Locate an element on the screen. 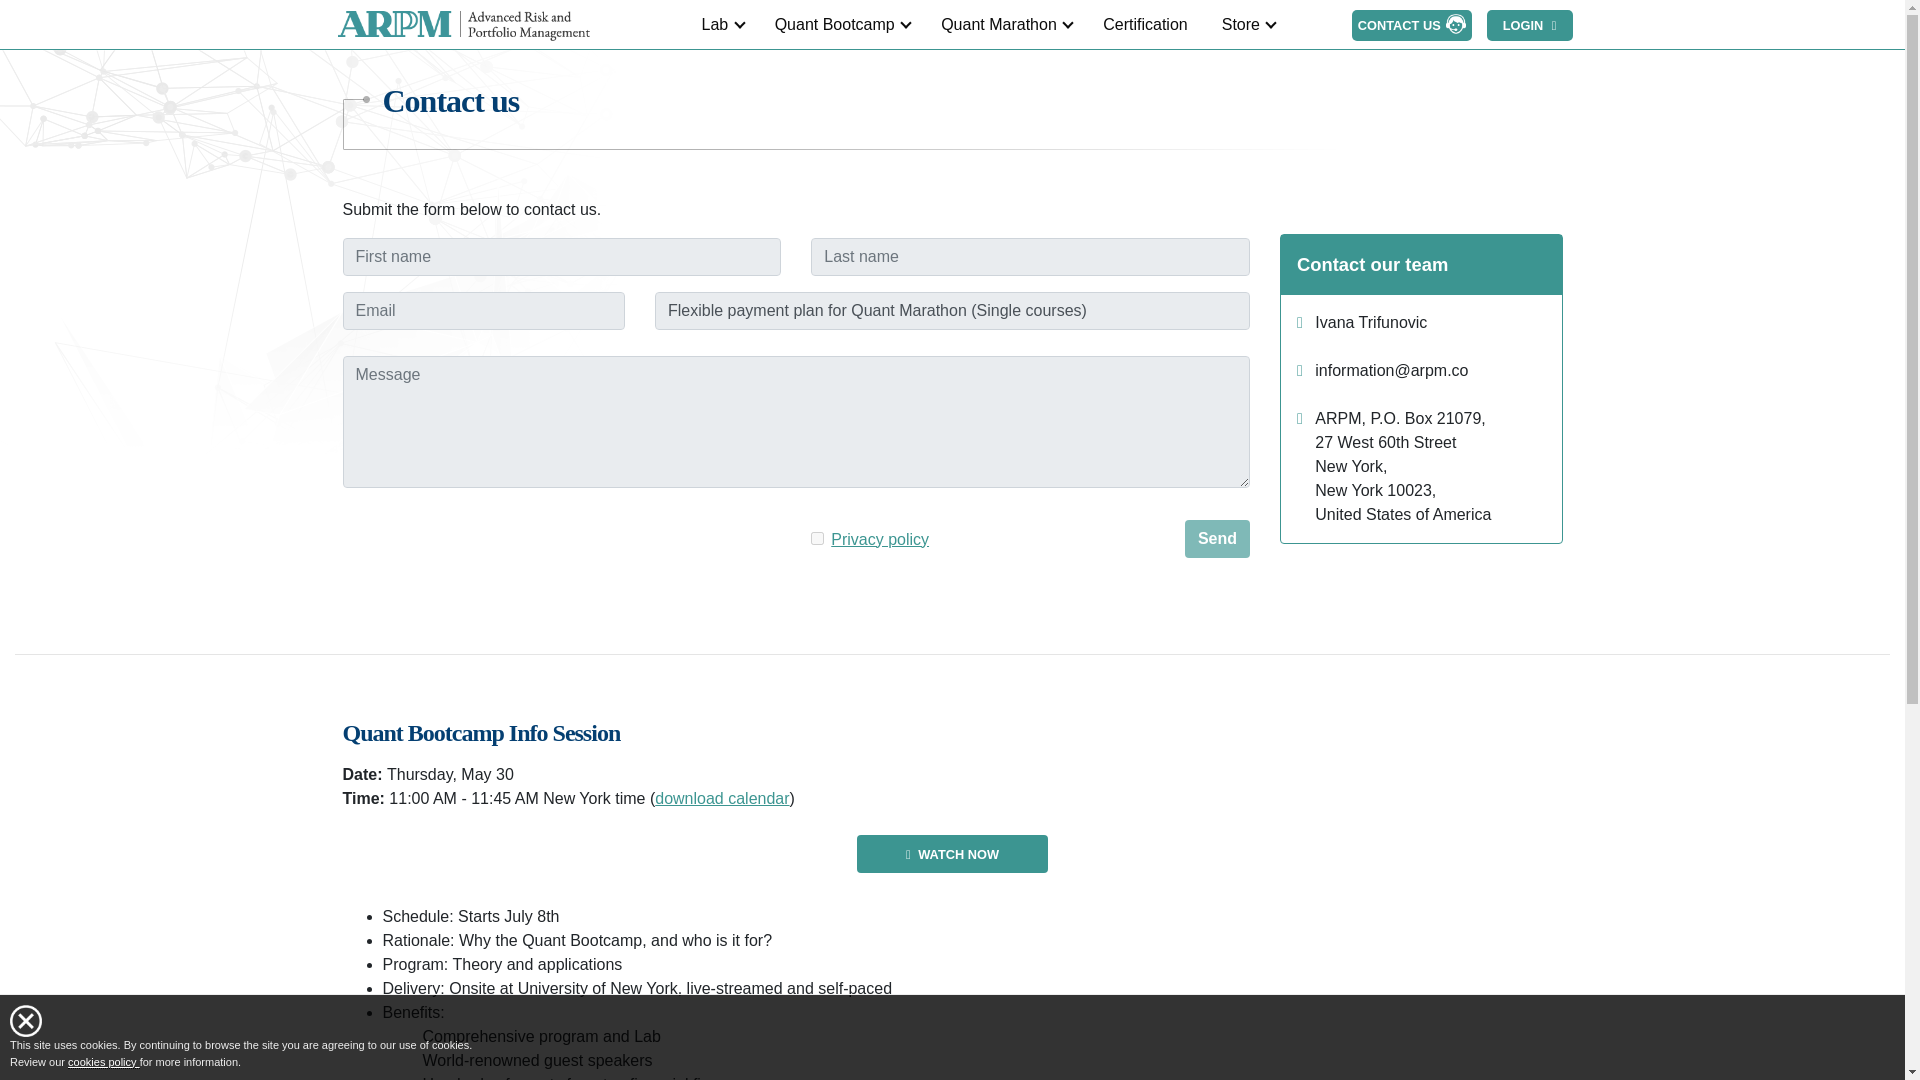 This screenshot has height=1080, width=1920. Lab is located at coordinates (720, 24).